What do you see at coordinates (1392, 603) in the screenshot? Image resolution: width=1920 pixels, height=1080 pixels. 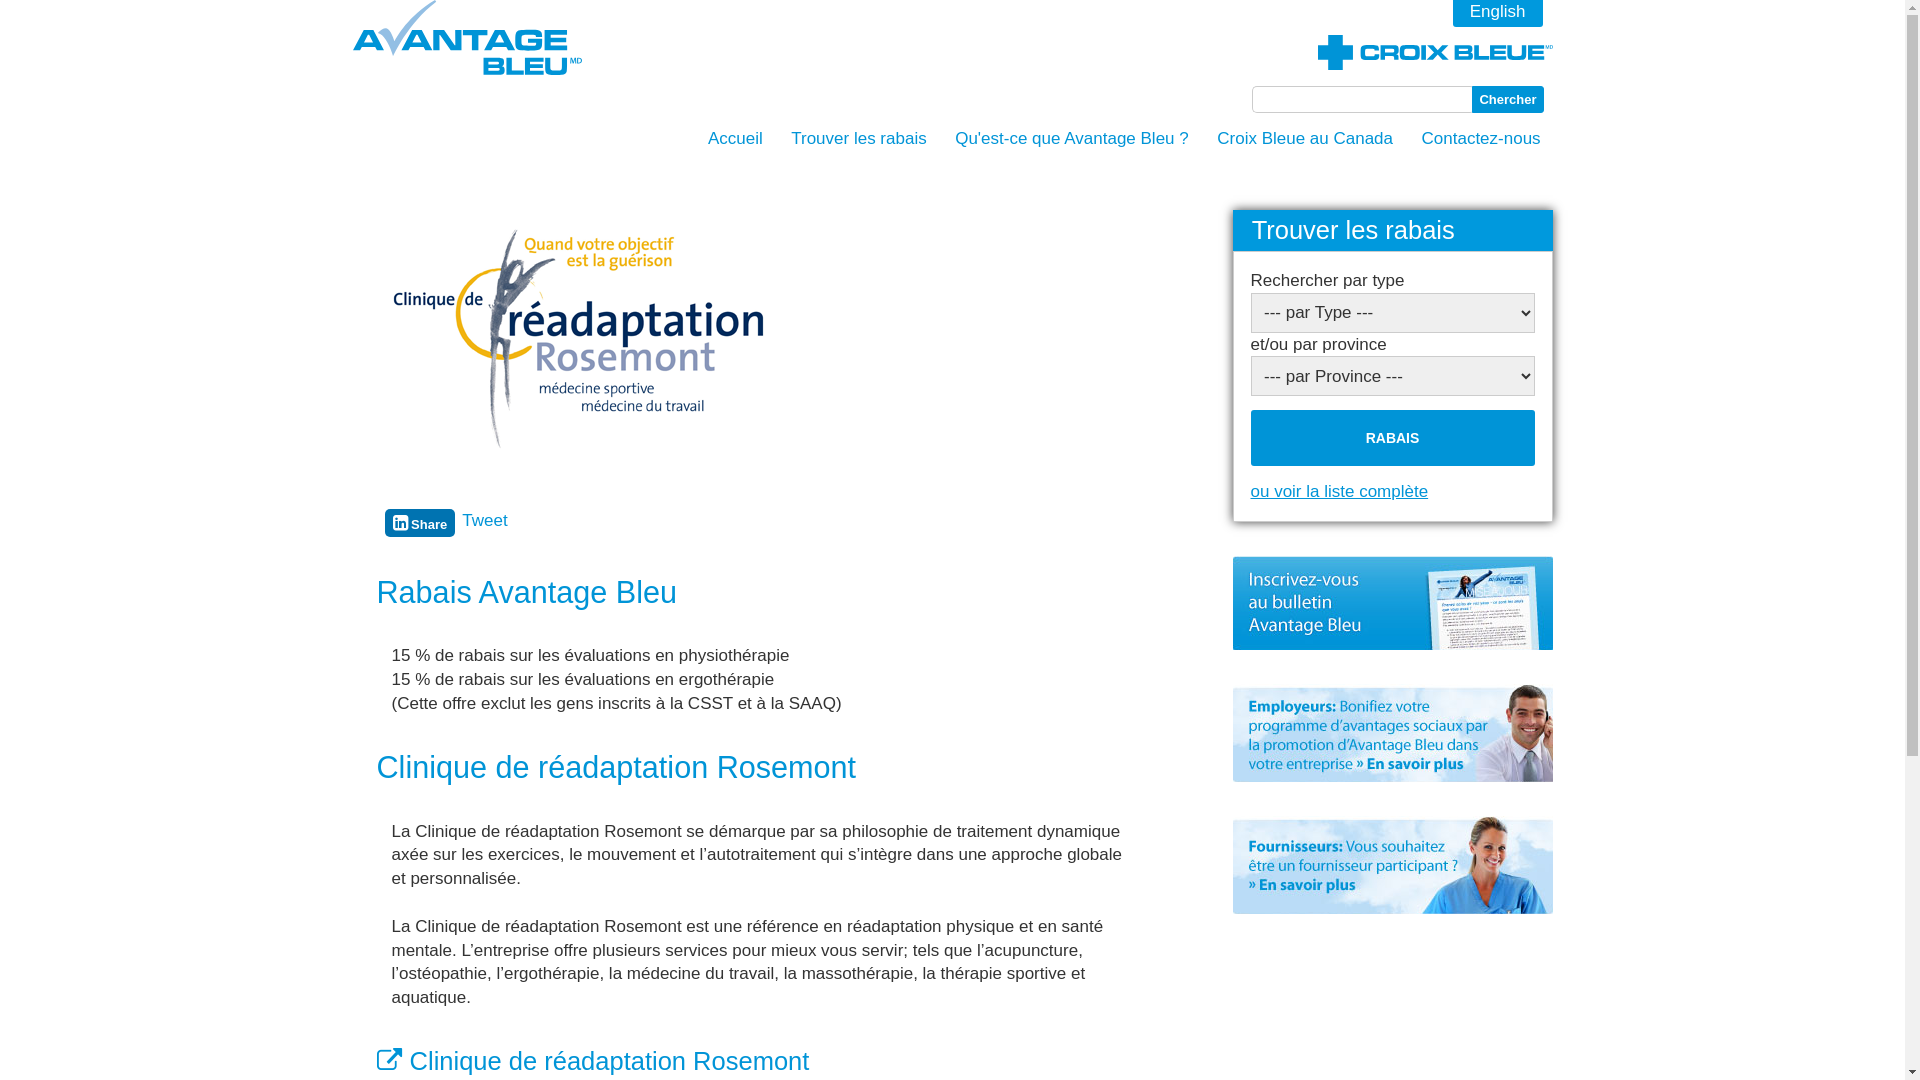 I see `S'inscrire pour recevoir le bulletin Avantage Bleu.` at bounding box center [1392, 603].